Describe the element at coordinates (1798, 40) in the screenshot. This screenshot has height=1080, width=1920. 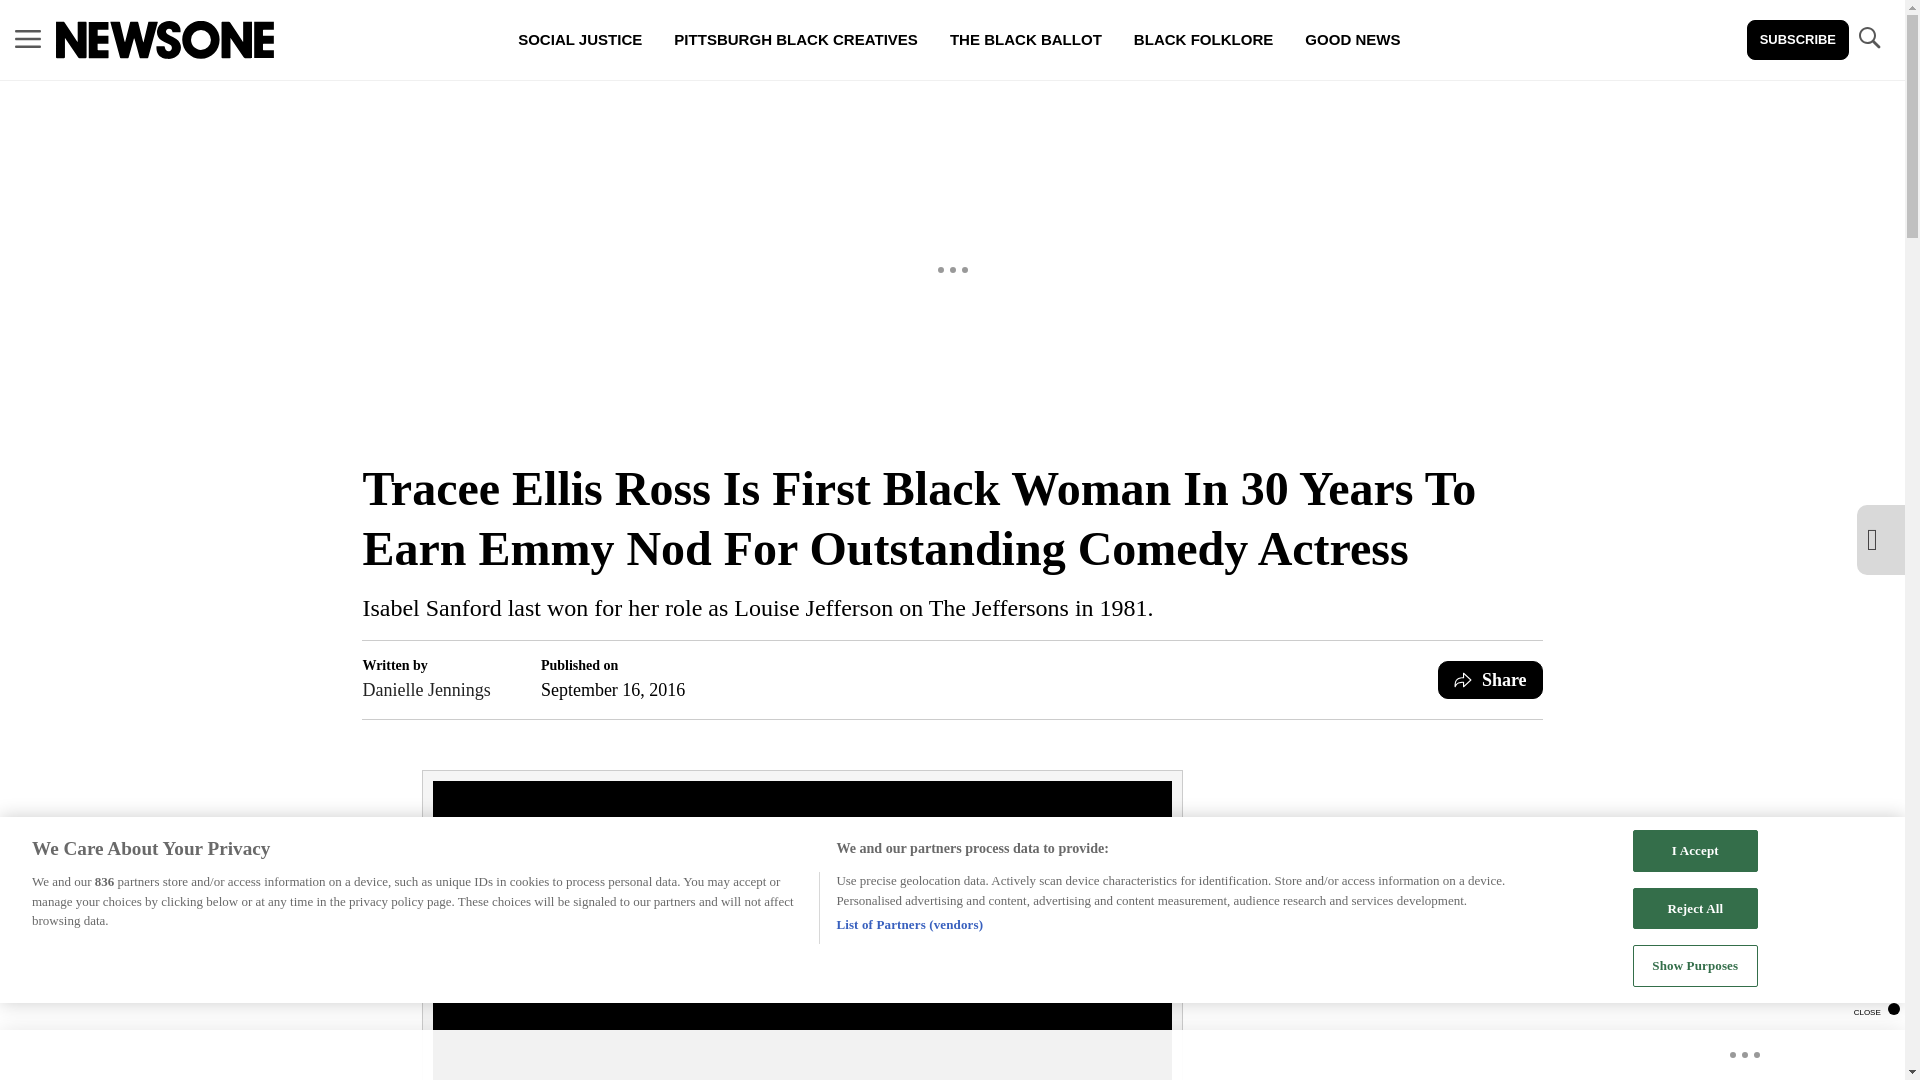
I see `SUBSCRIBE` at that location.